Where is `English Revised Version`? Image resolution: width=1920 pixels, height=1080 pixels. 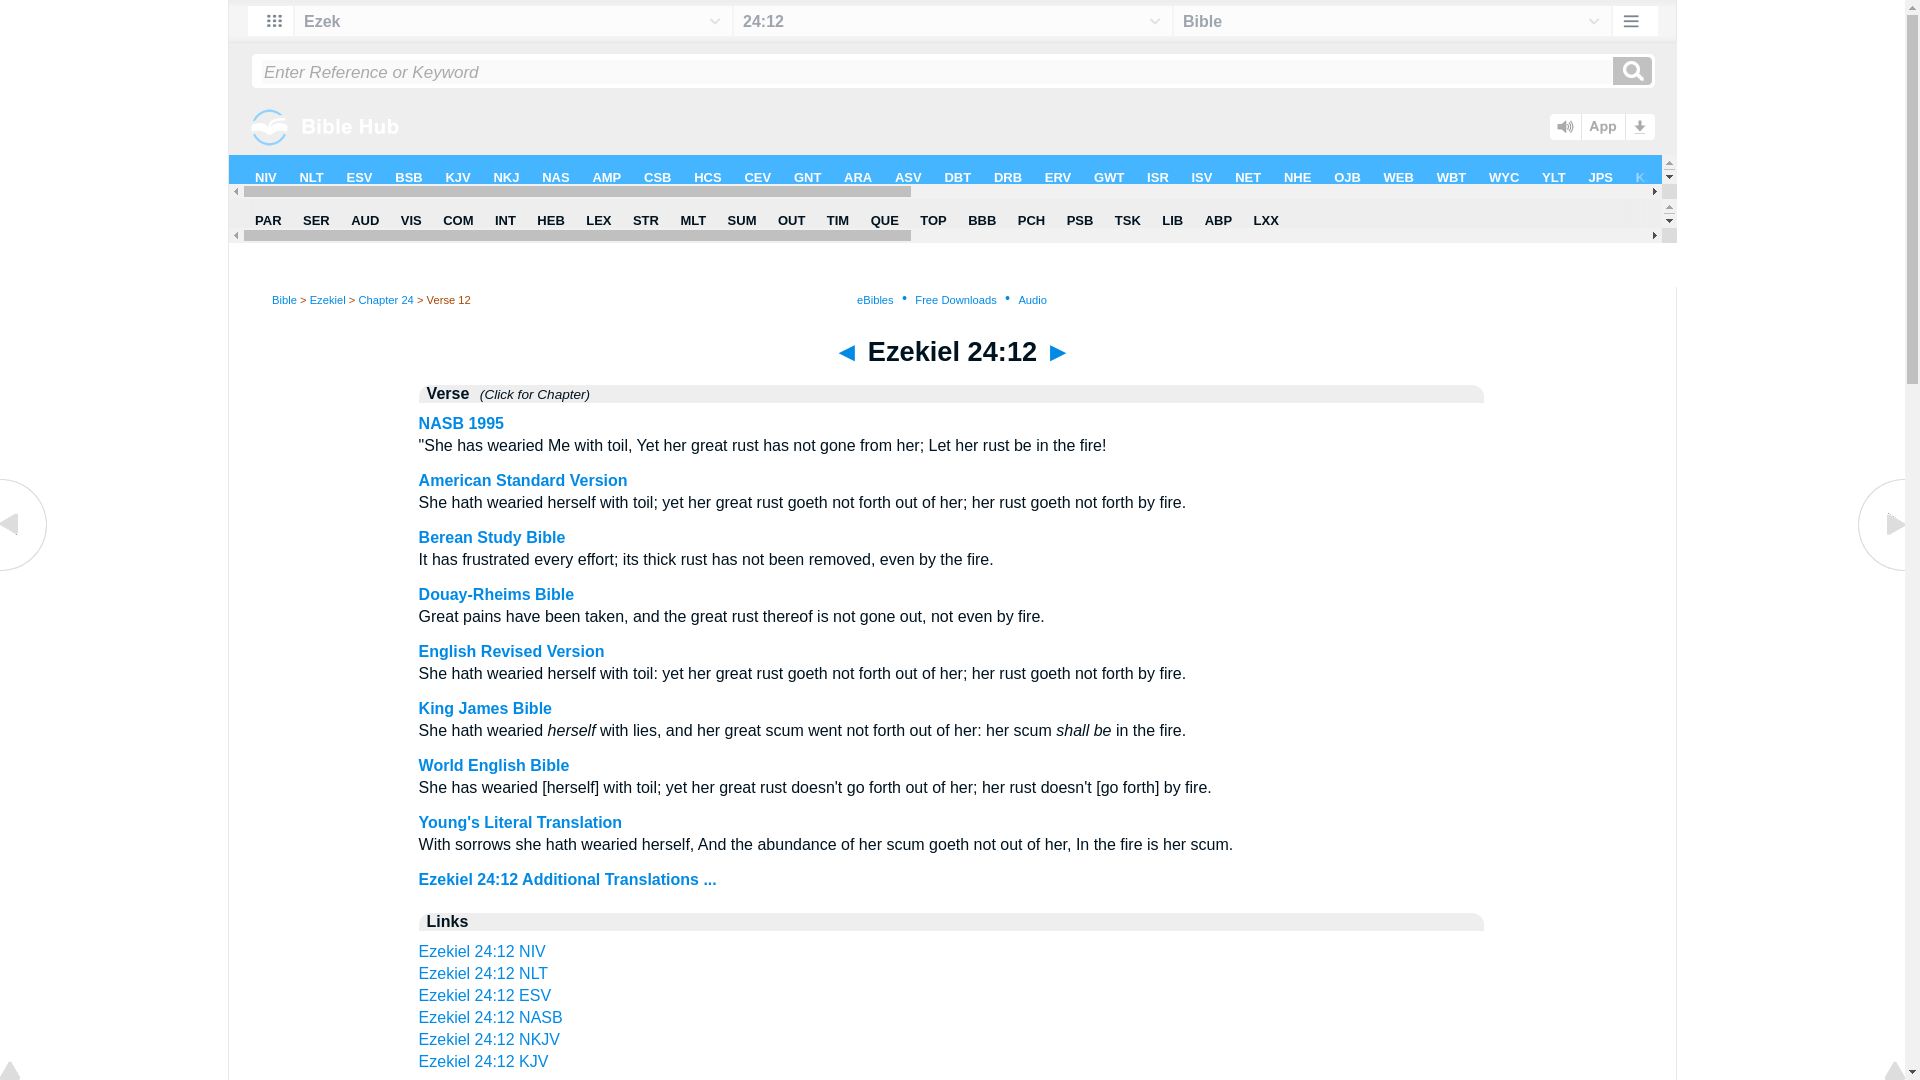
English Revised Version is located at coordinates (511, 650).